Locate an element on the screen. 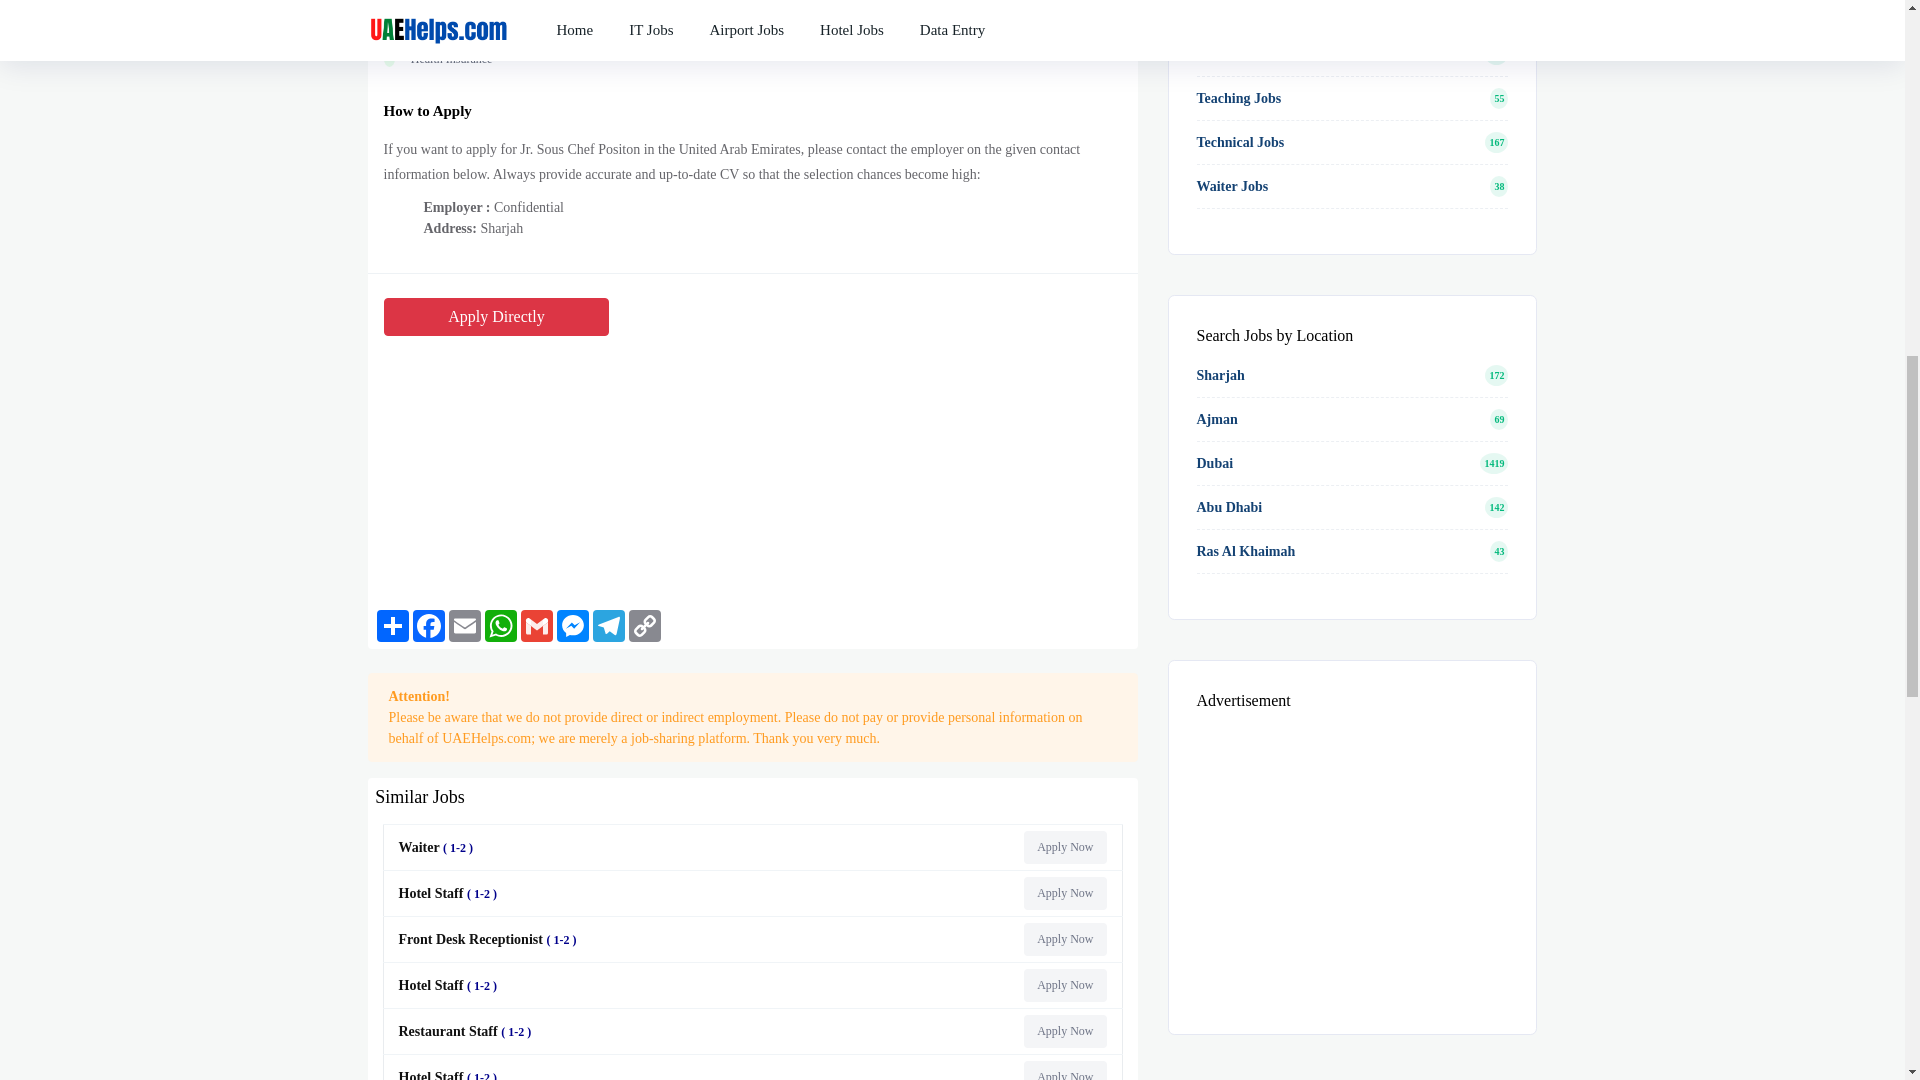 The image size is (1920, 1080). Apply Now is located at coordinates (1064, 1031).